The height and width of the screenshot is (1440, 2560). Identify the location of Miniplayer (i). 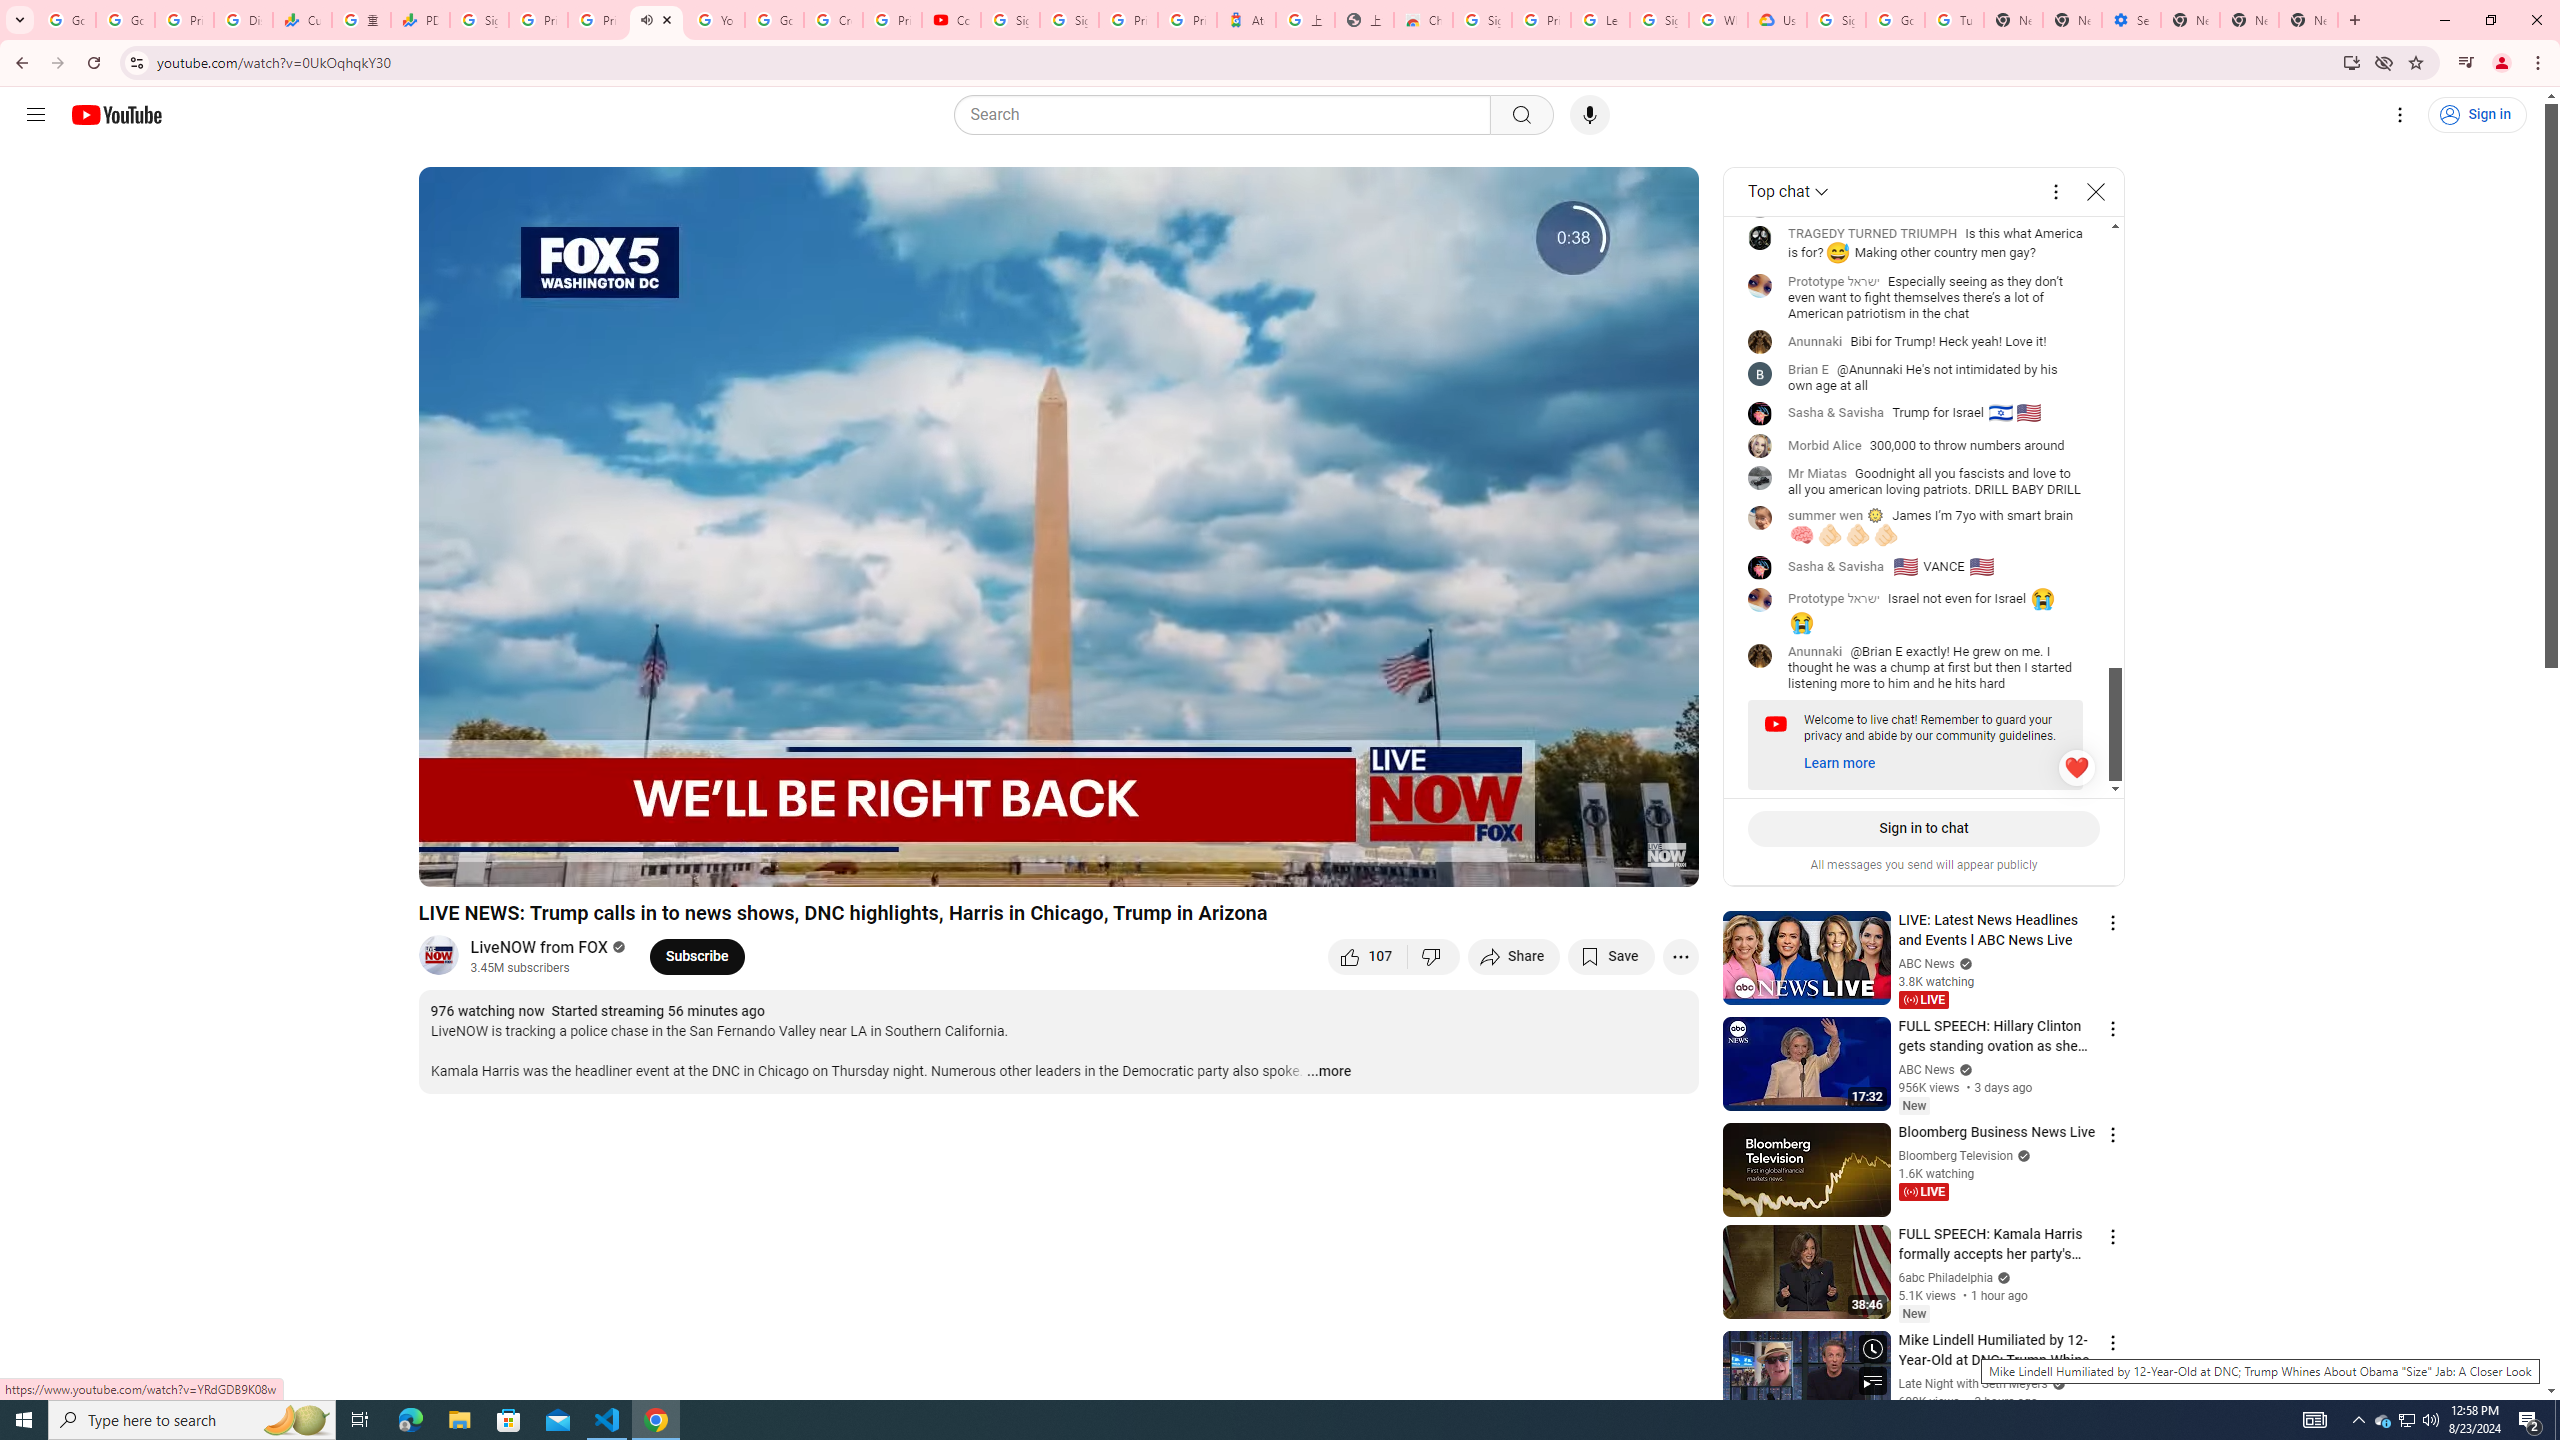
(1565, 863).